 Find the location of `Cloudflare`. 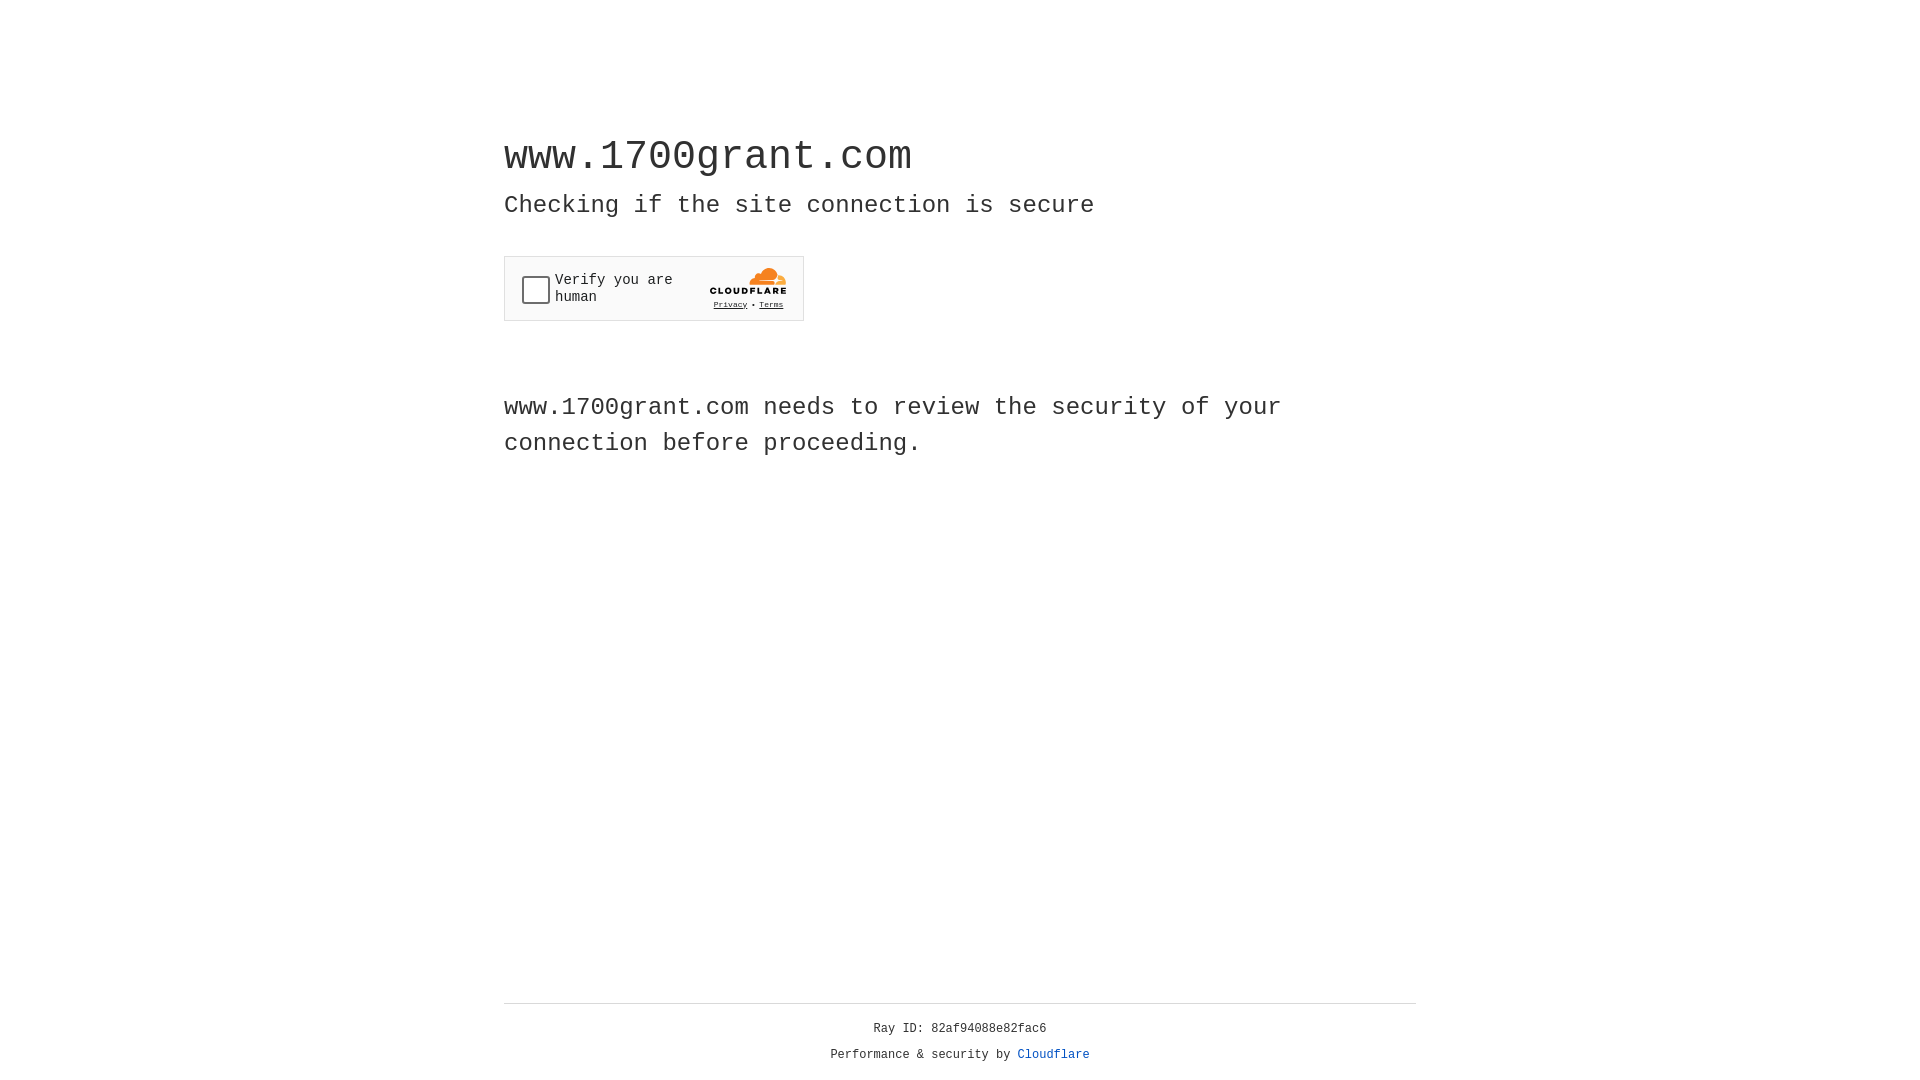

Cloudflare is located at coordinates (1054, 1055).